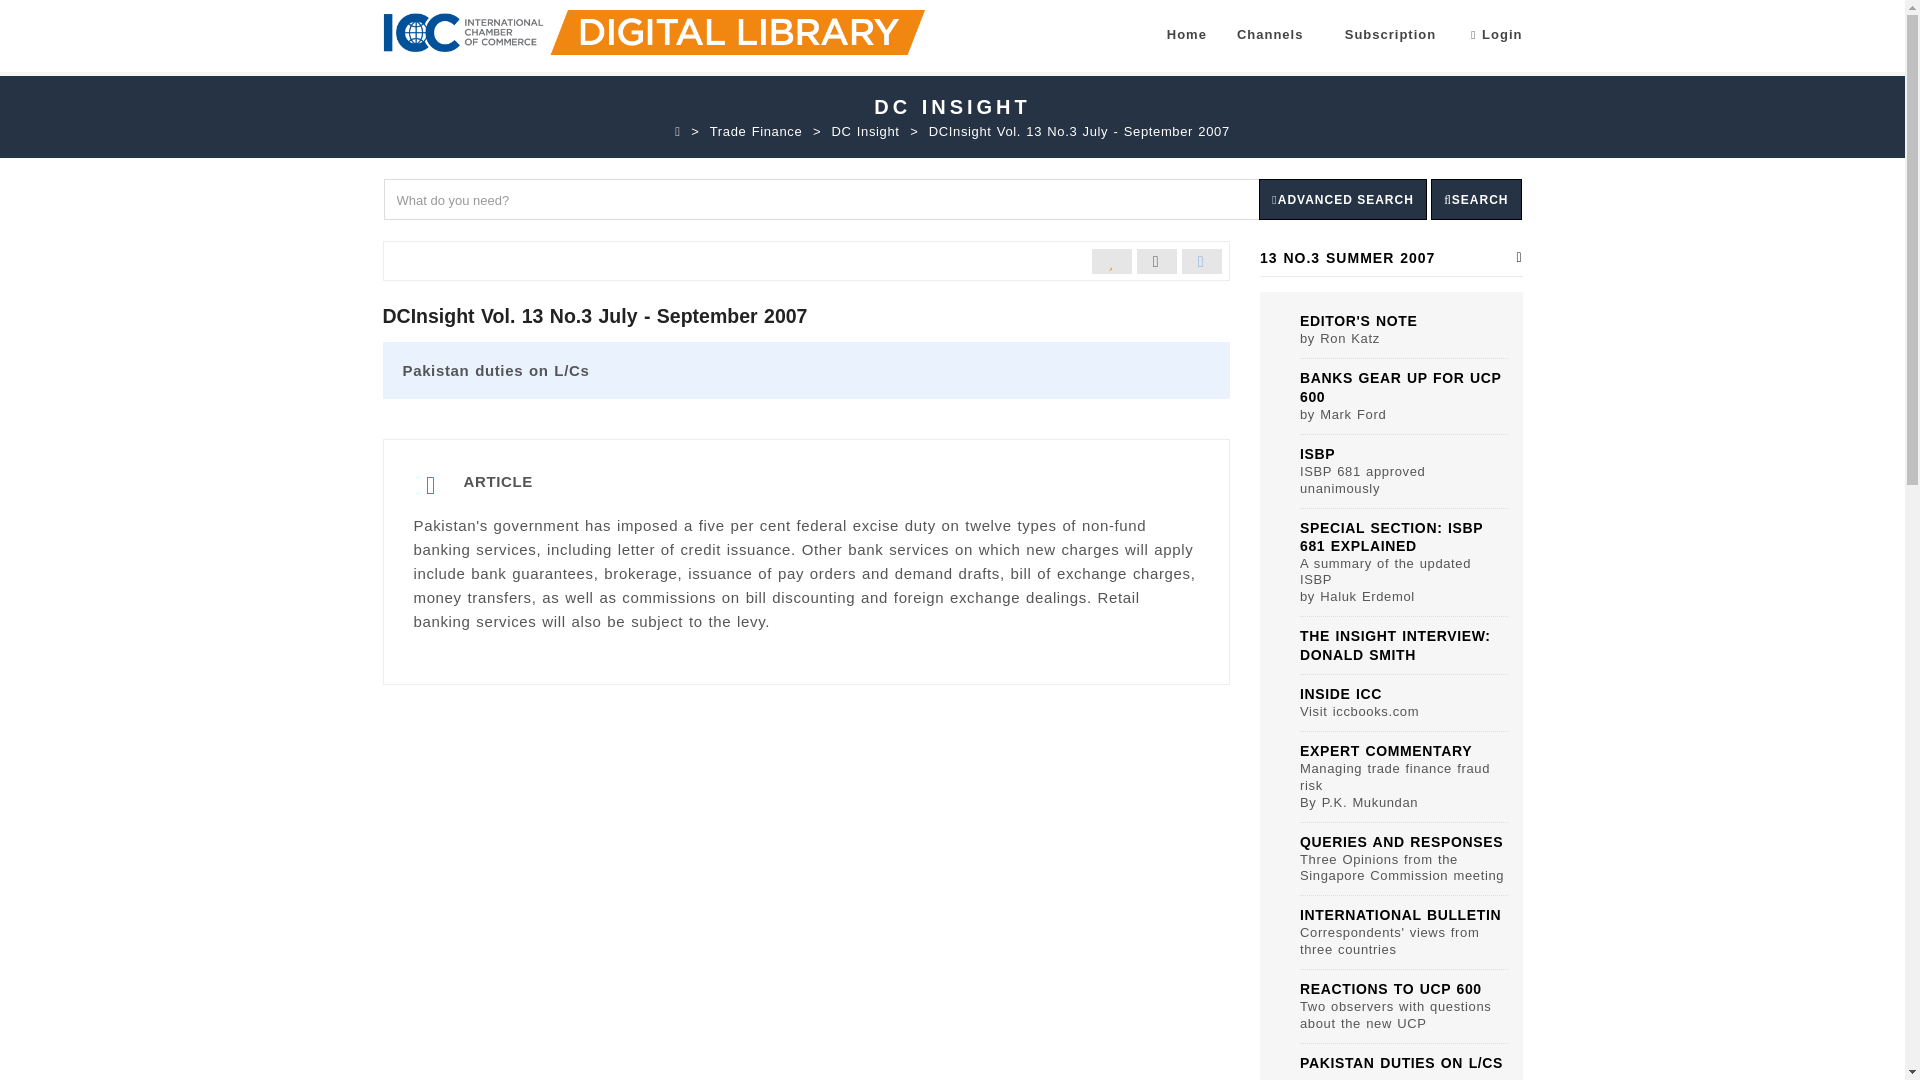 This screenshot has width=1920, height=1080. I want to click on Home, so click(1186, 34).